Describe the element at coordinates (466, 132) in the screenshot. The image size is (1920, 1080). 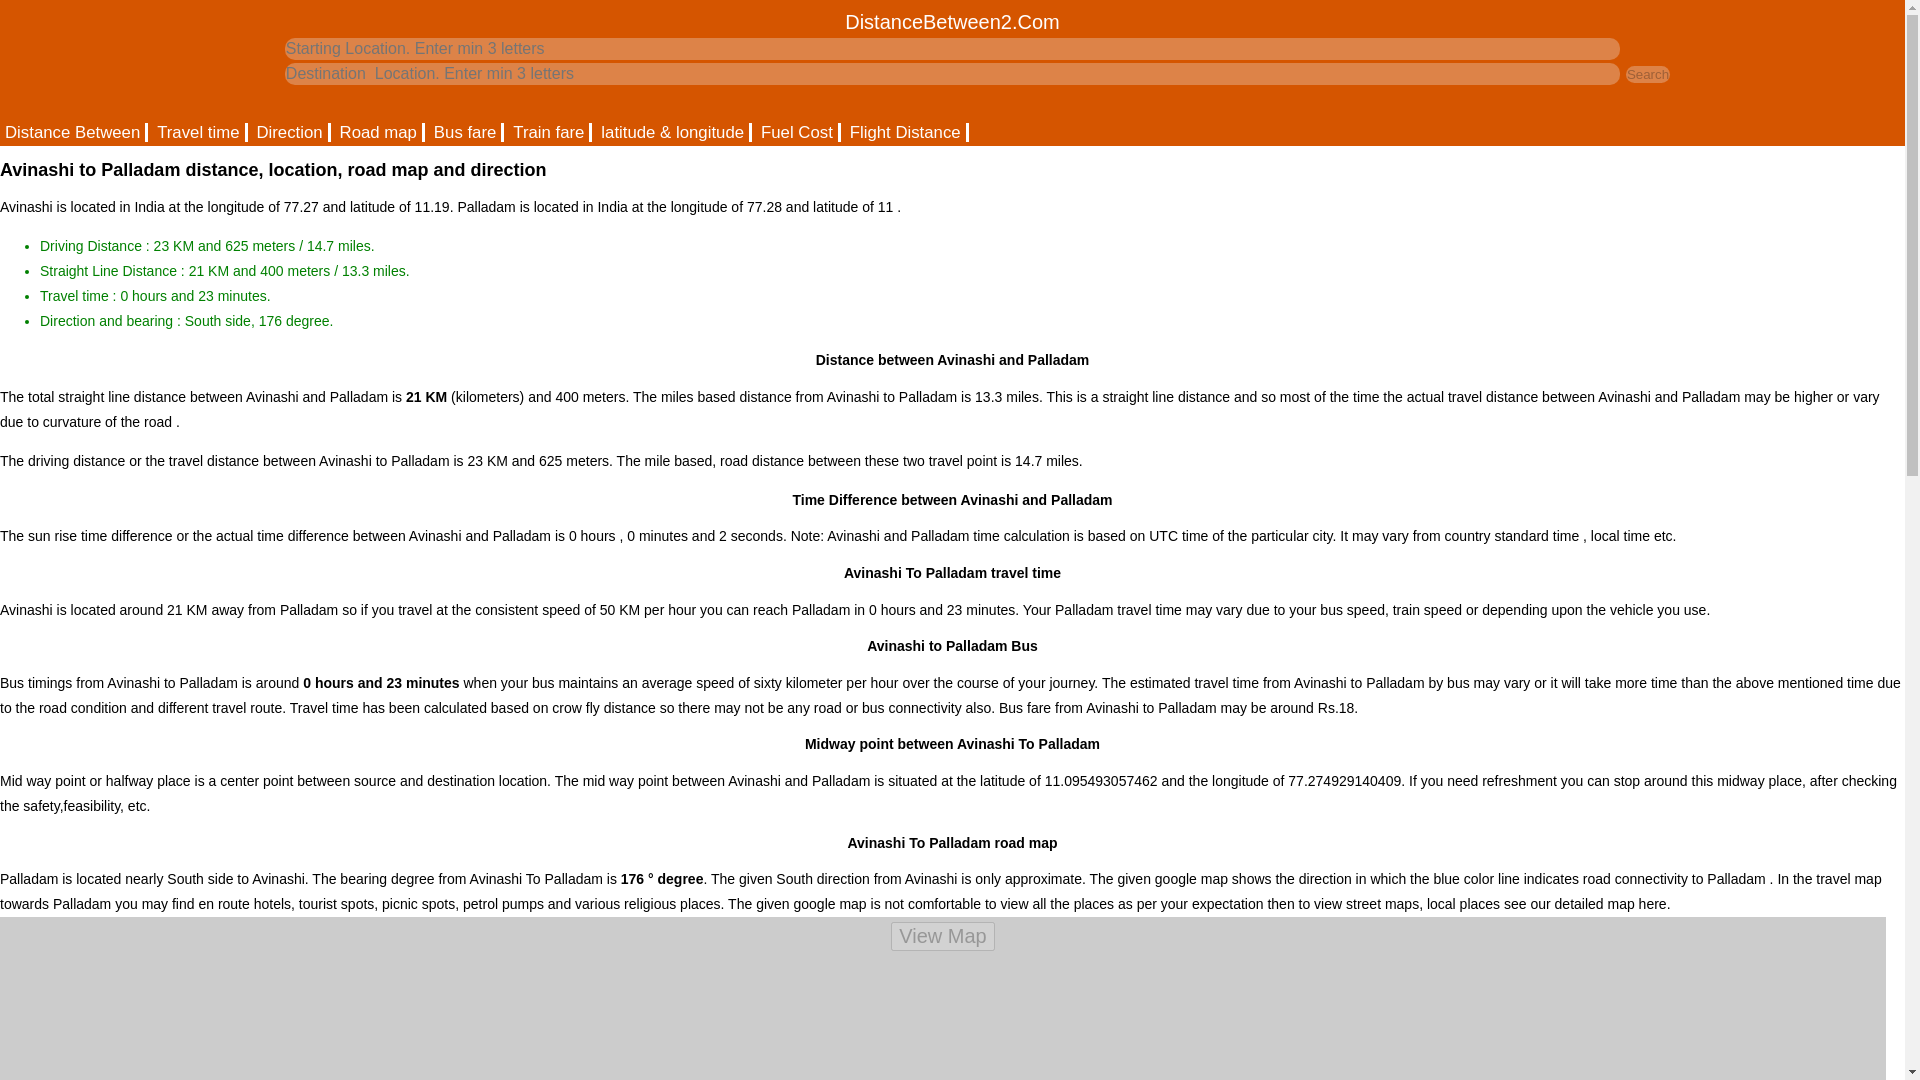
I see `Bus fare` at that location.